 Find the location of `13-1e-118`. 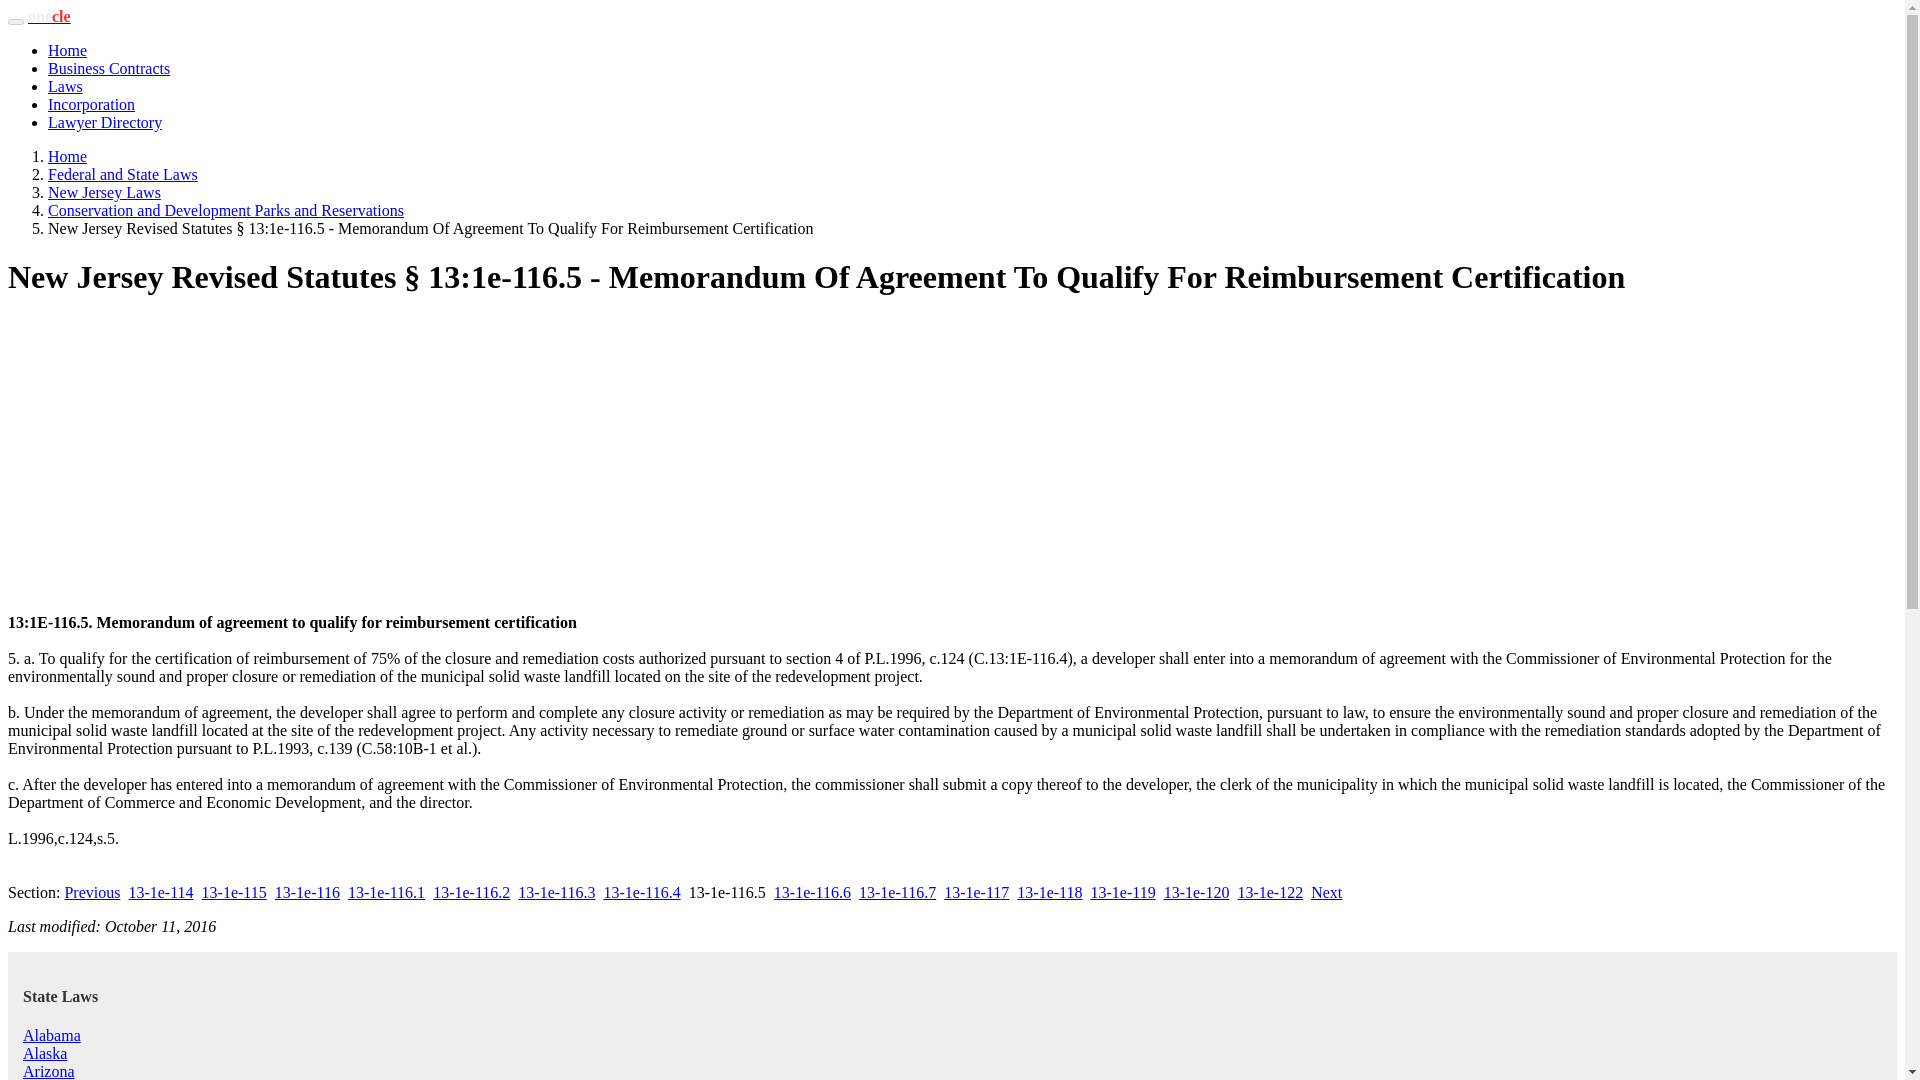

13-1e-118 is located at coordinates (1050, 892).